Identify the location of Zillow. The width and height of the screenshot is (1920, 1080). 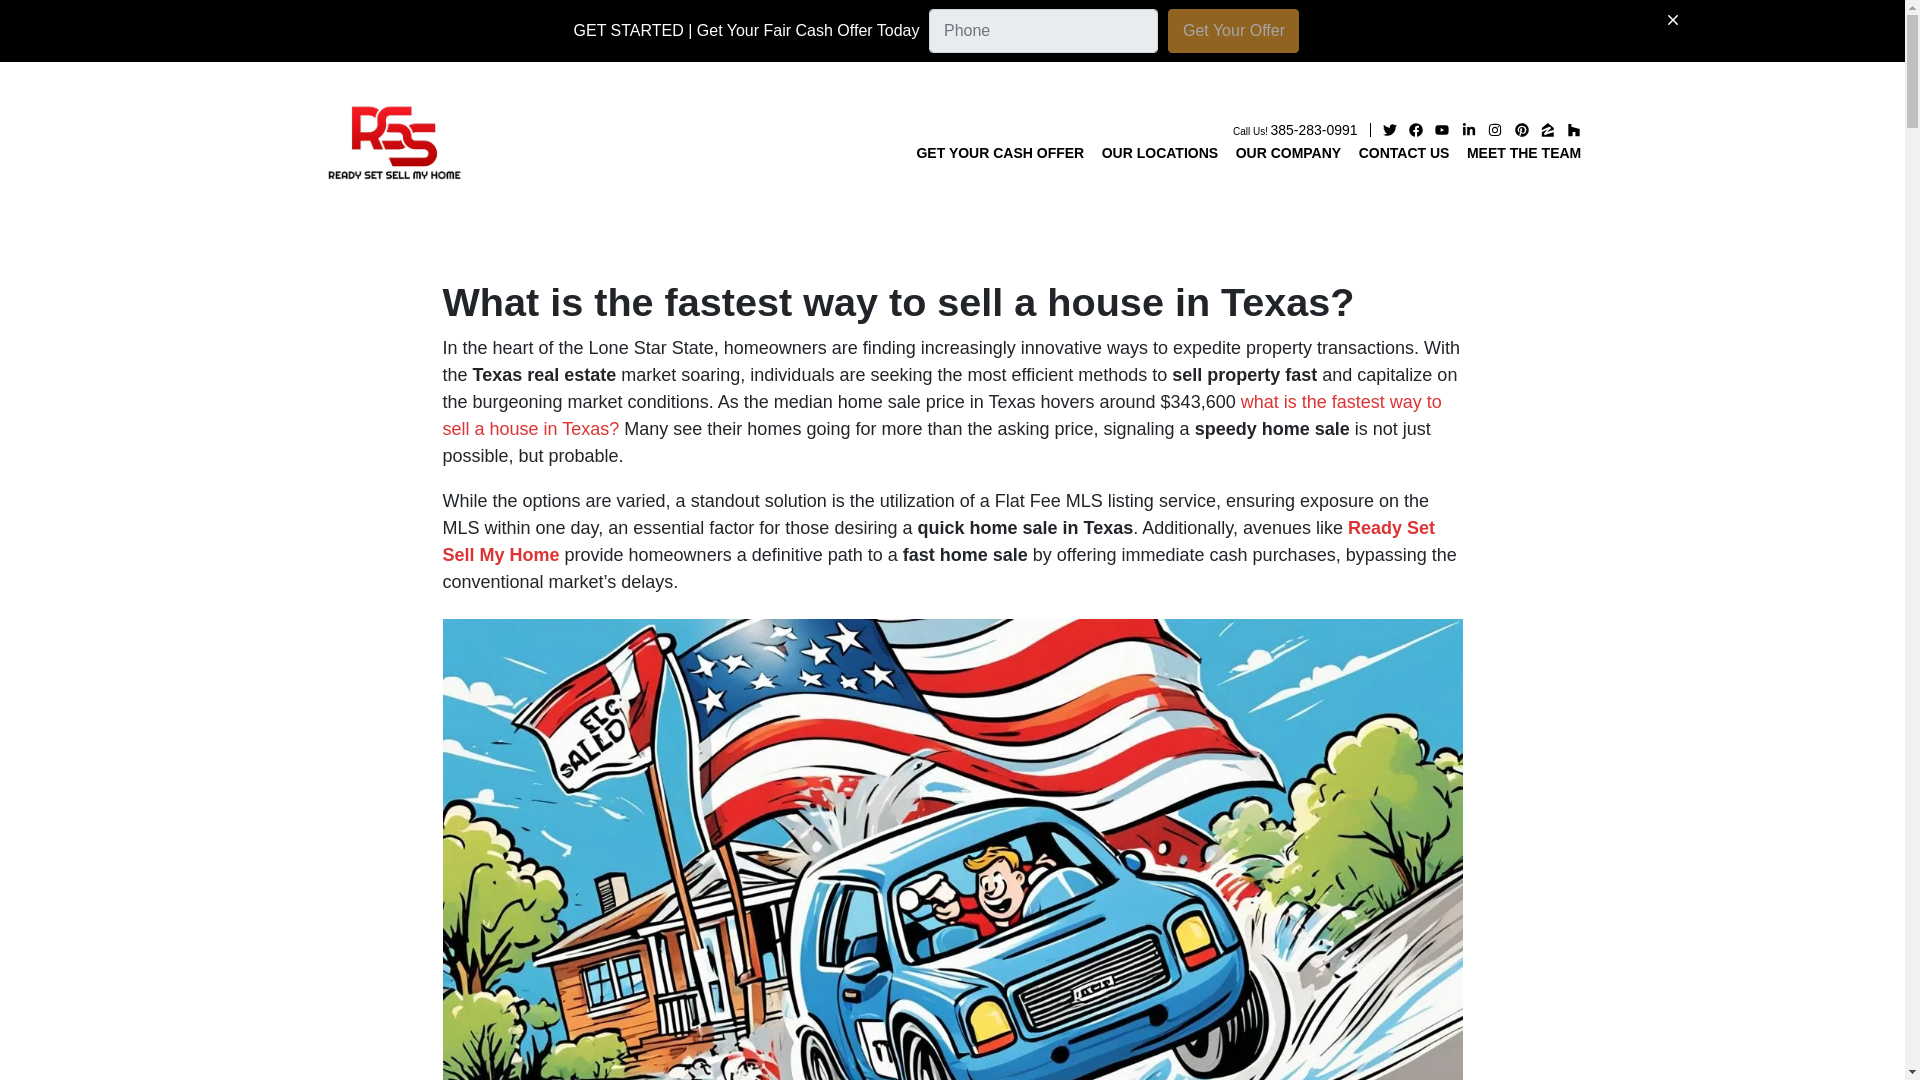
(941, 415).